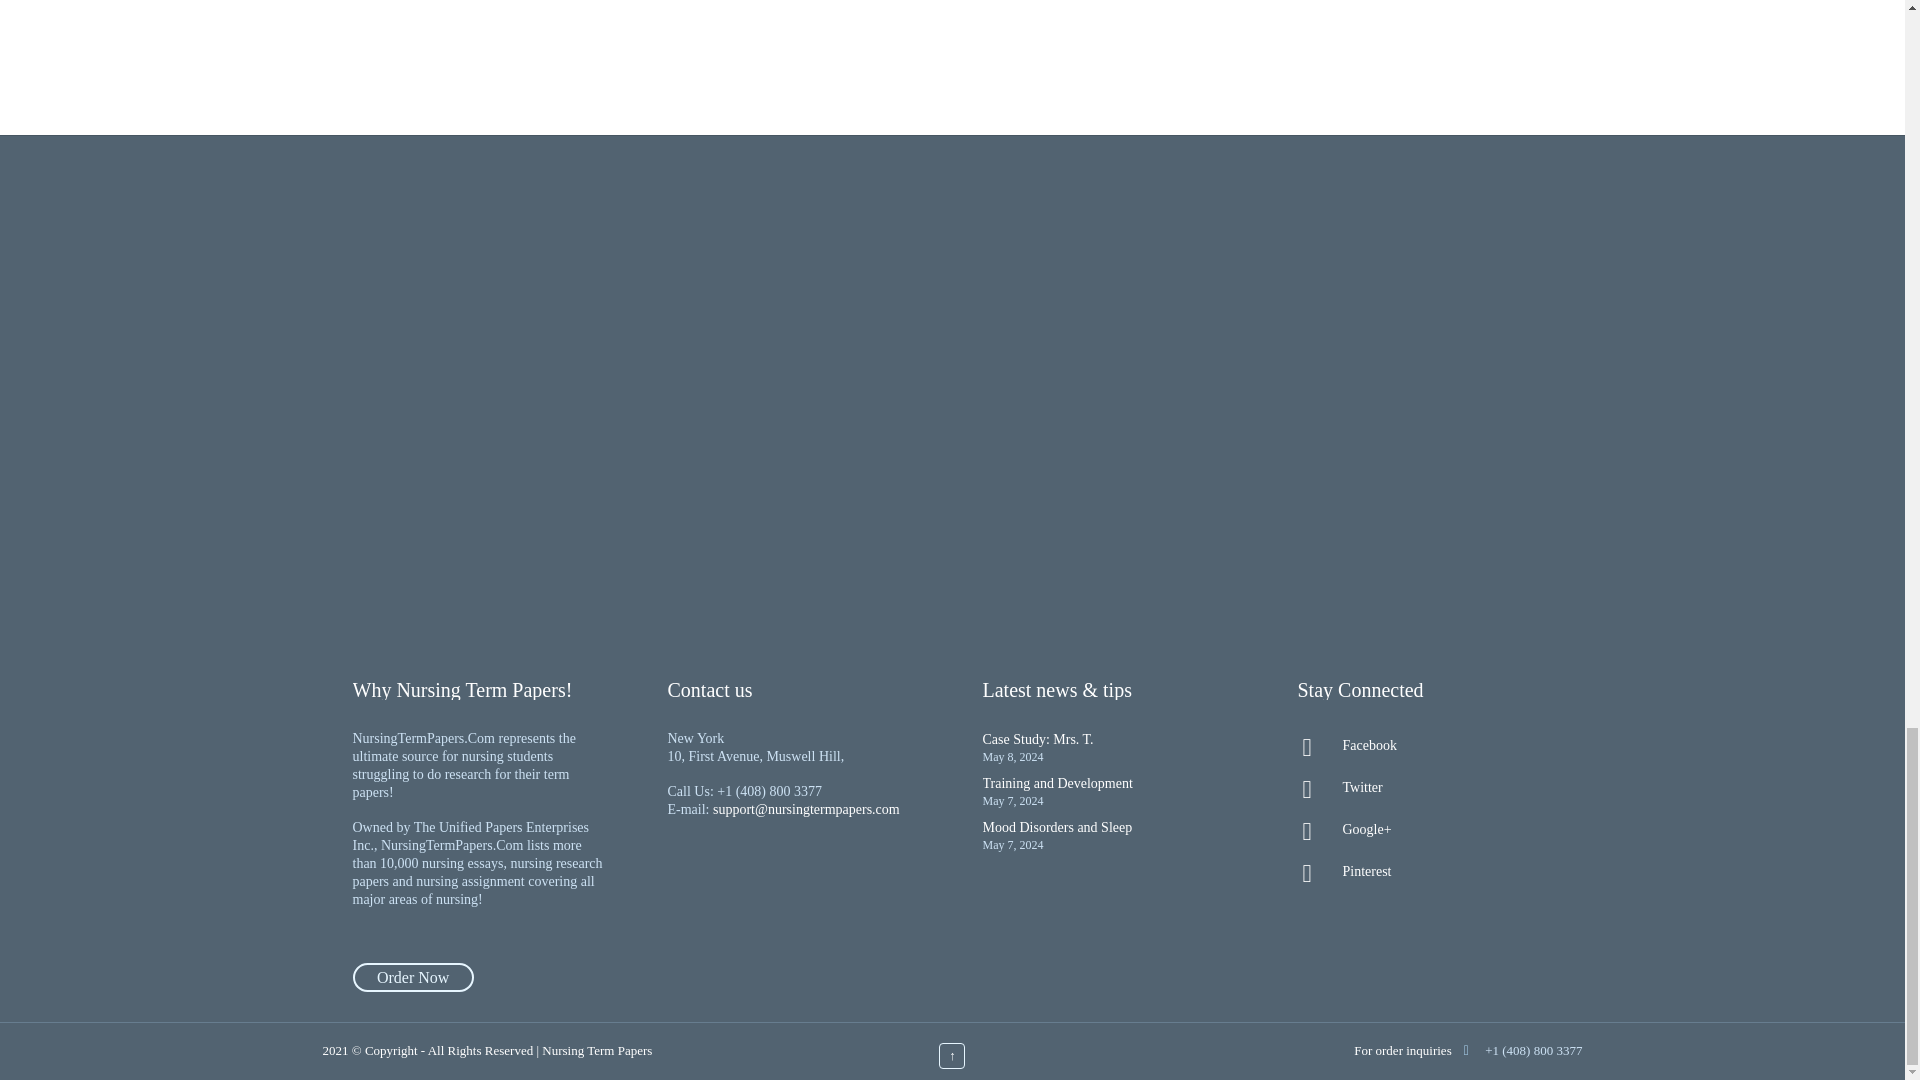 The width and height of the screenshot is (1920, 1080). What do you see at coordinates (1424, 788) in the screenshot?
I see `Twitter` at bounding box center [1424, 788].